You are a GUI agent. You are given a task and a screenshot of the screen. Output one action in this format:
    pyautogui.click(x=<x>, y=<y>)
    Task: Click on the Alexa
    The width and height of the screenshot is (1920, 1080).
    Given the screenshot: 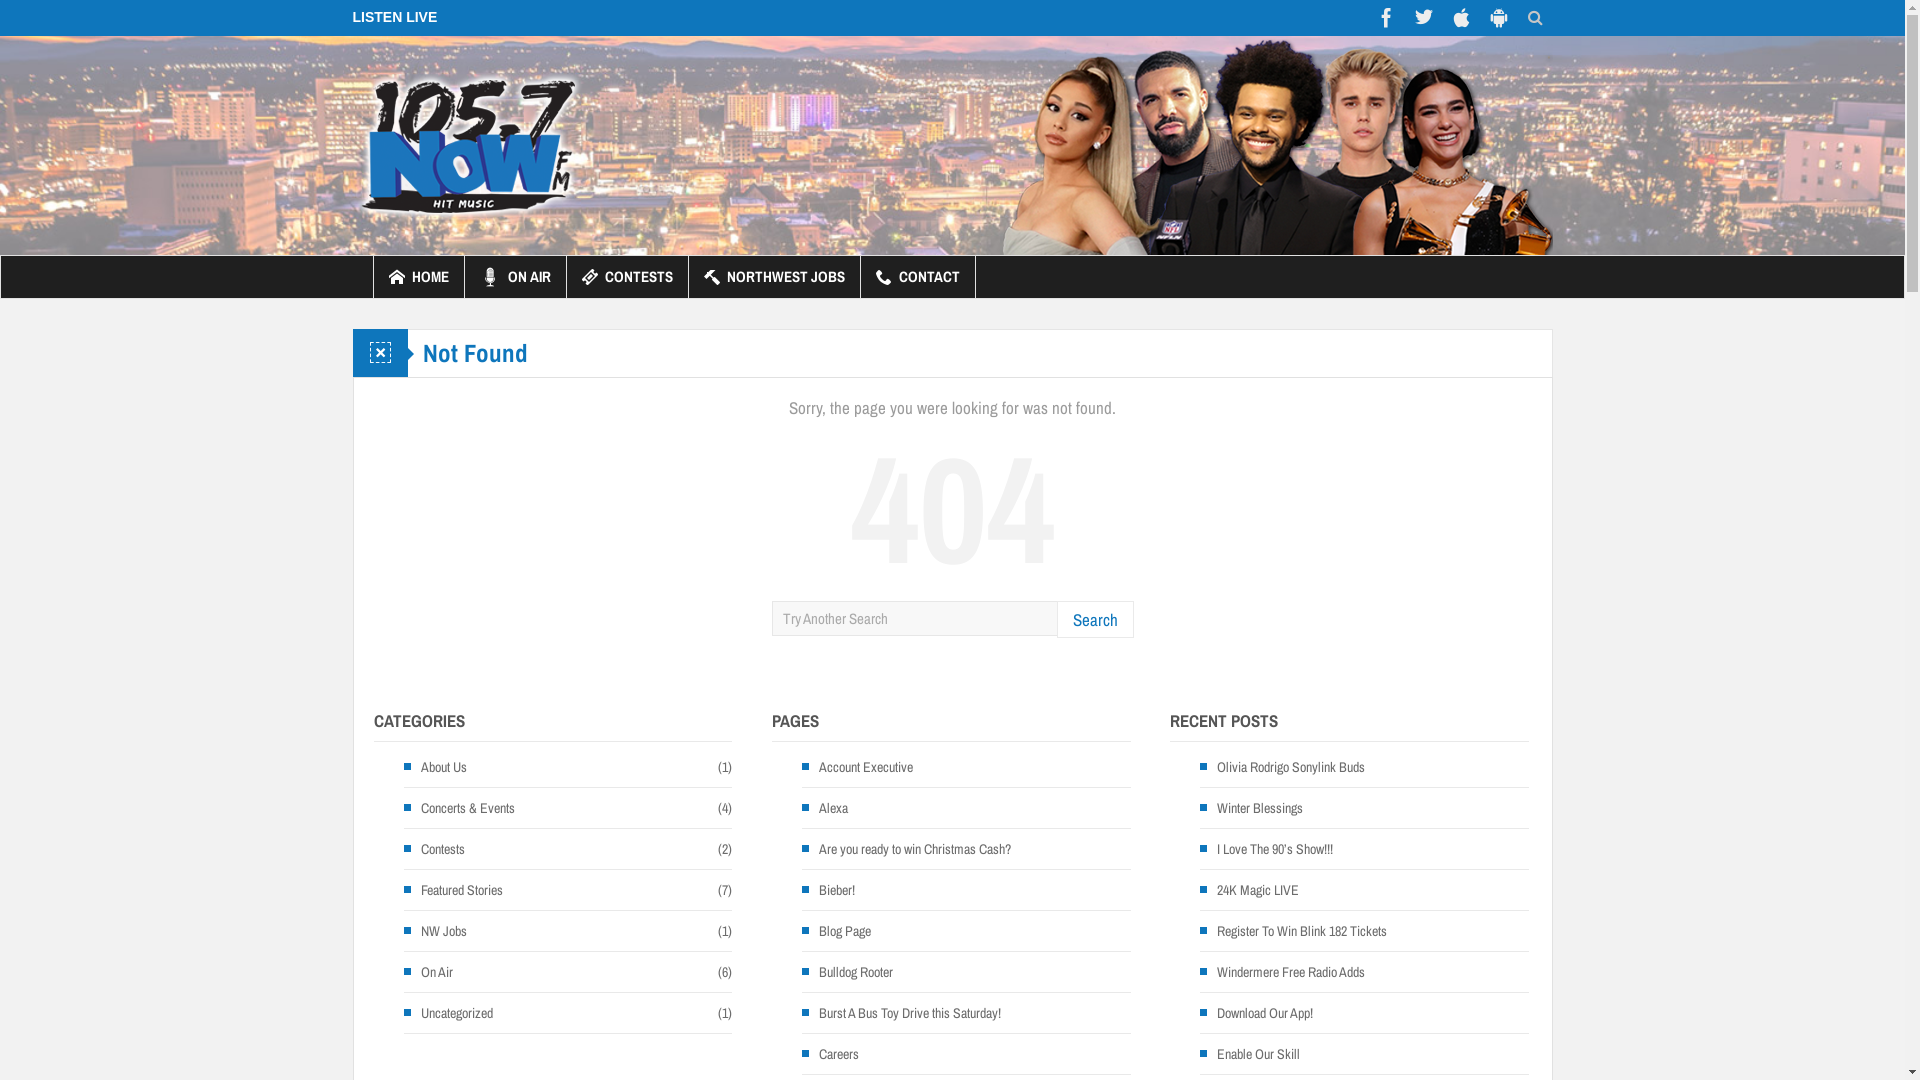 What is the action you would take?
    pyautogui.click(x=825, y=808)
    